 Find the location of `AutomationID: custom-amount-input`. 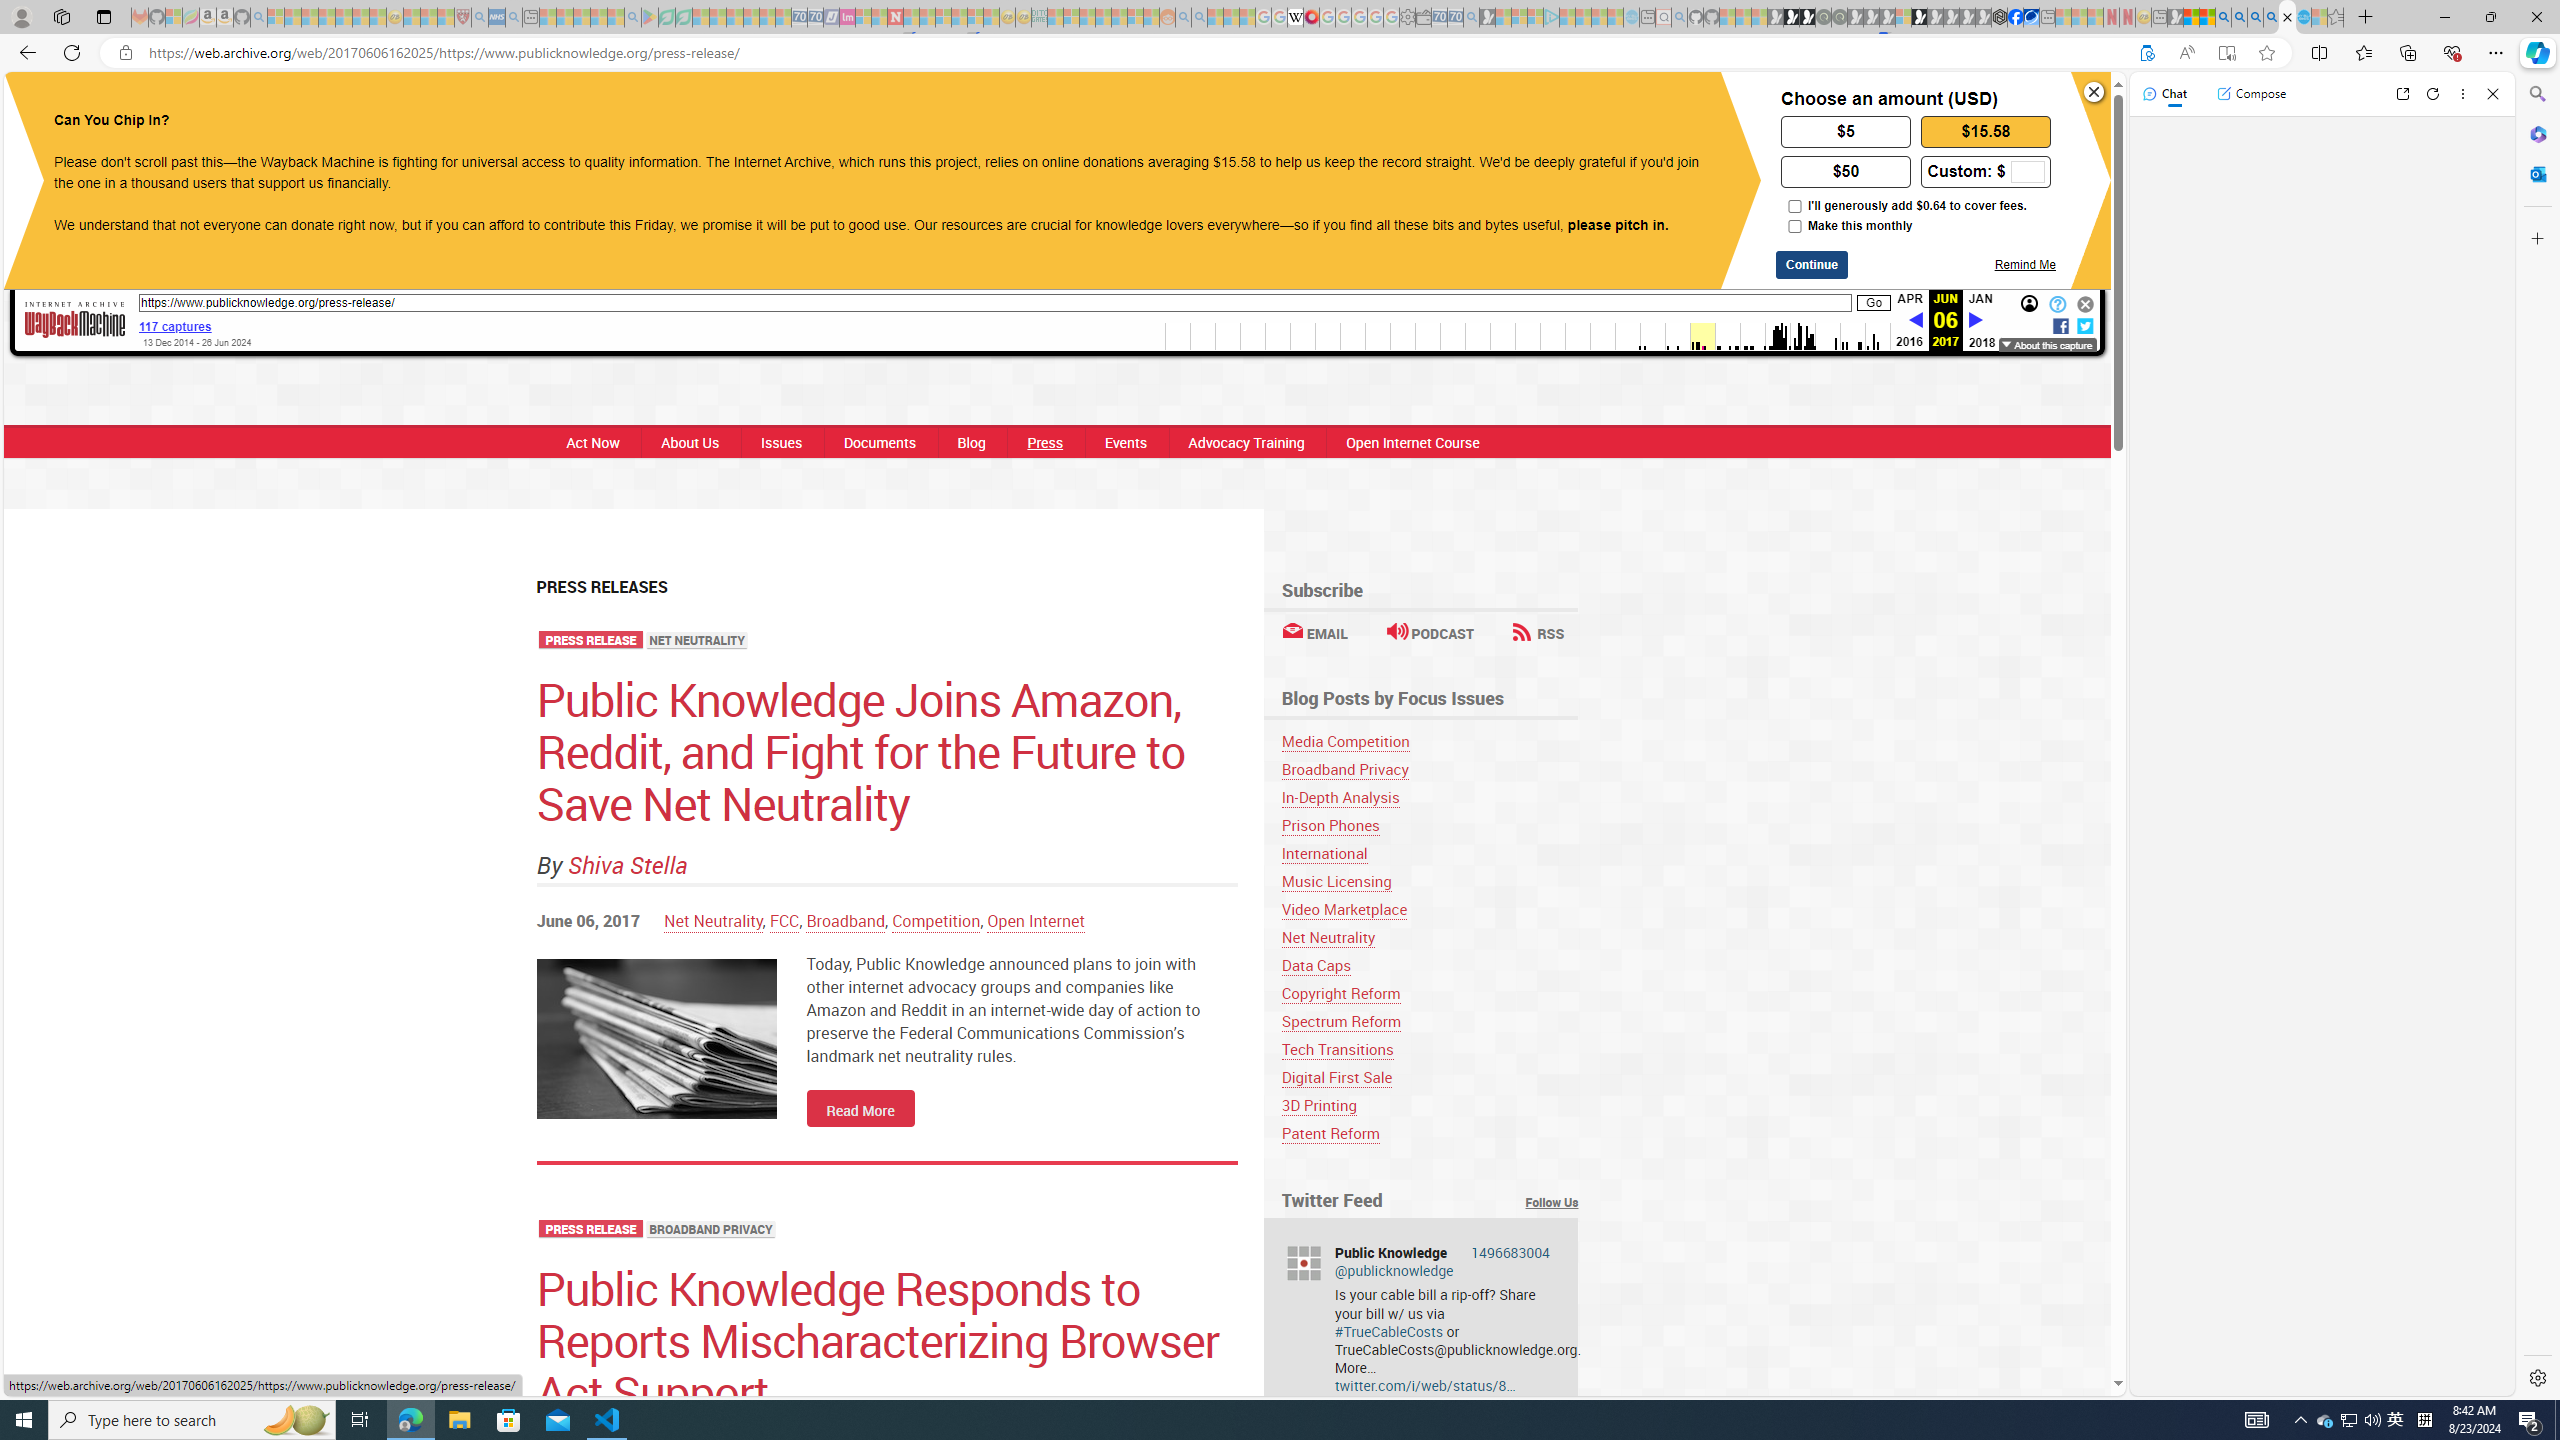

AutomationID: custom-amount-input is located at coordinates (2027, 172).